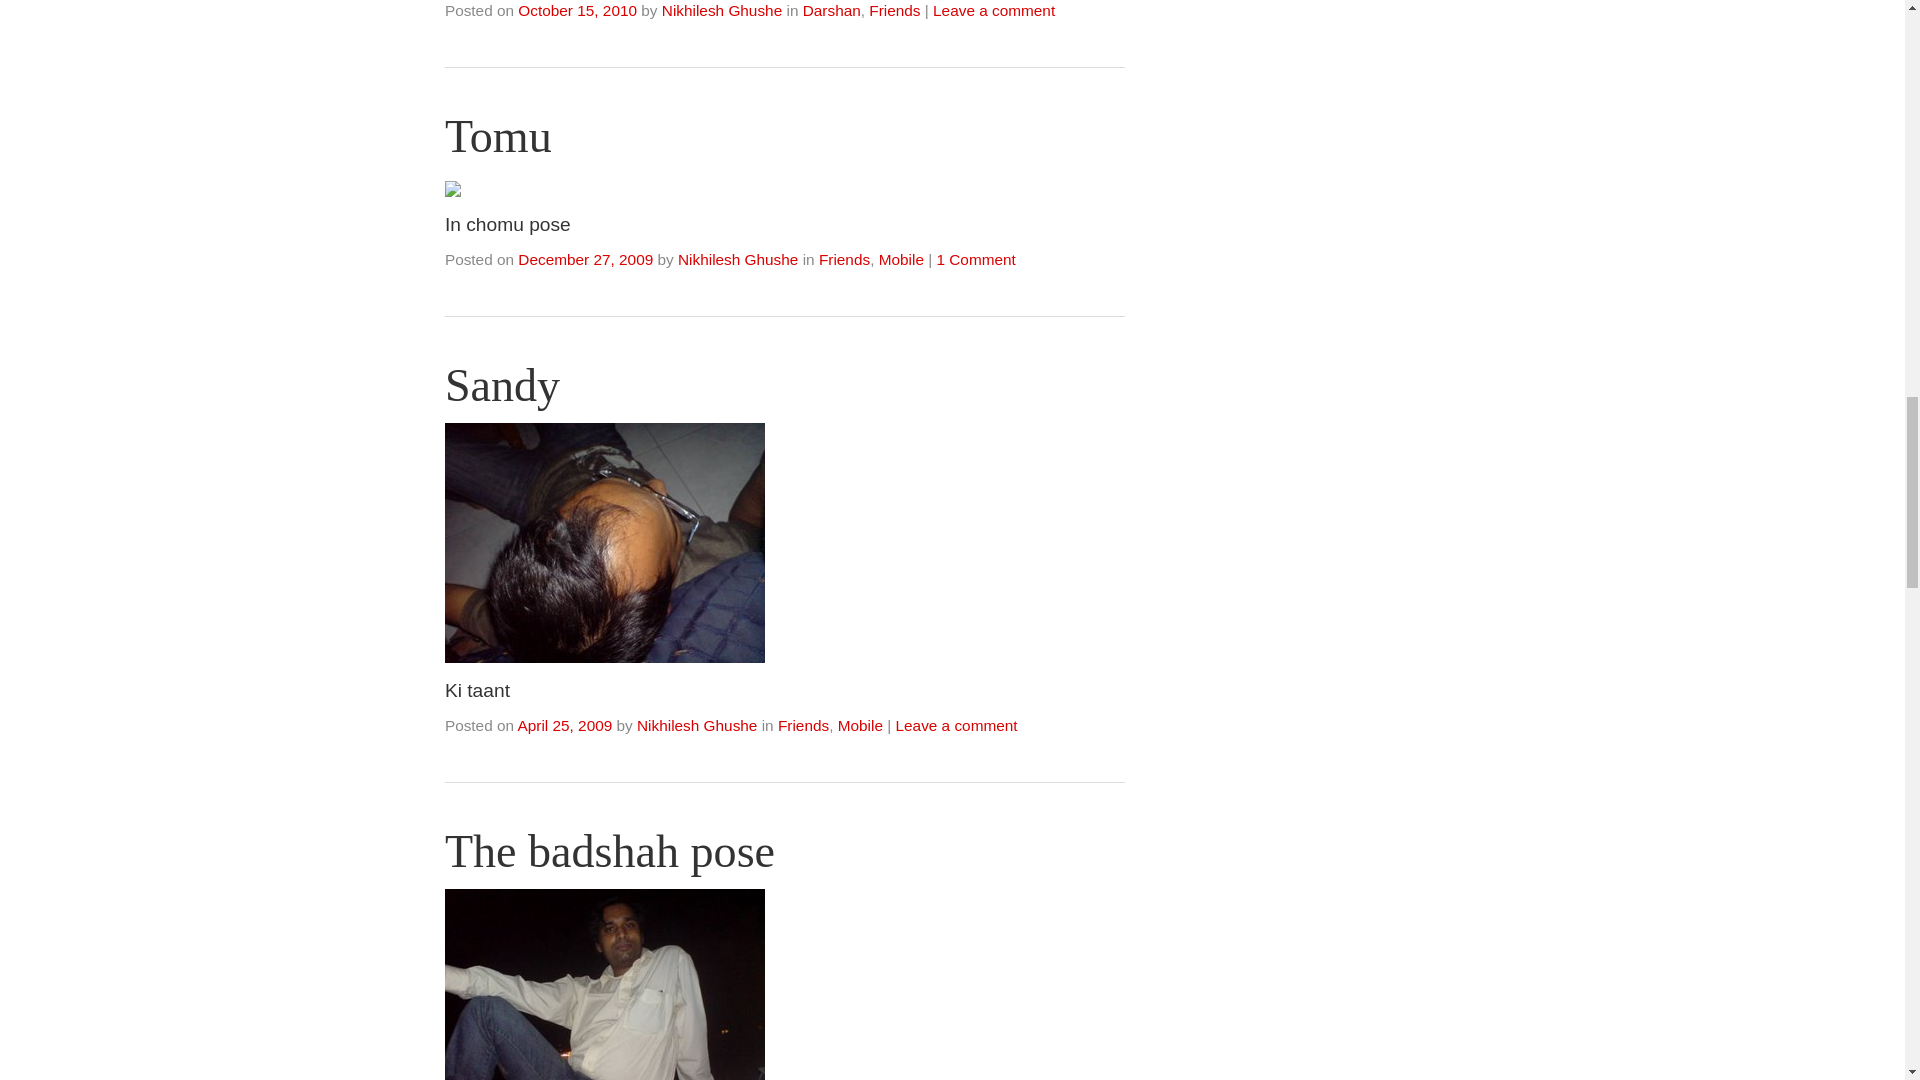  What do you see at coordinates (738, 258) in the screenshot?
I see `View all posts by Nikhilesh Ghushe` at bounding box center [738, 258].